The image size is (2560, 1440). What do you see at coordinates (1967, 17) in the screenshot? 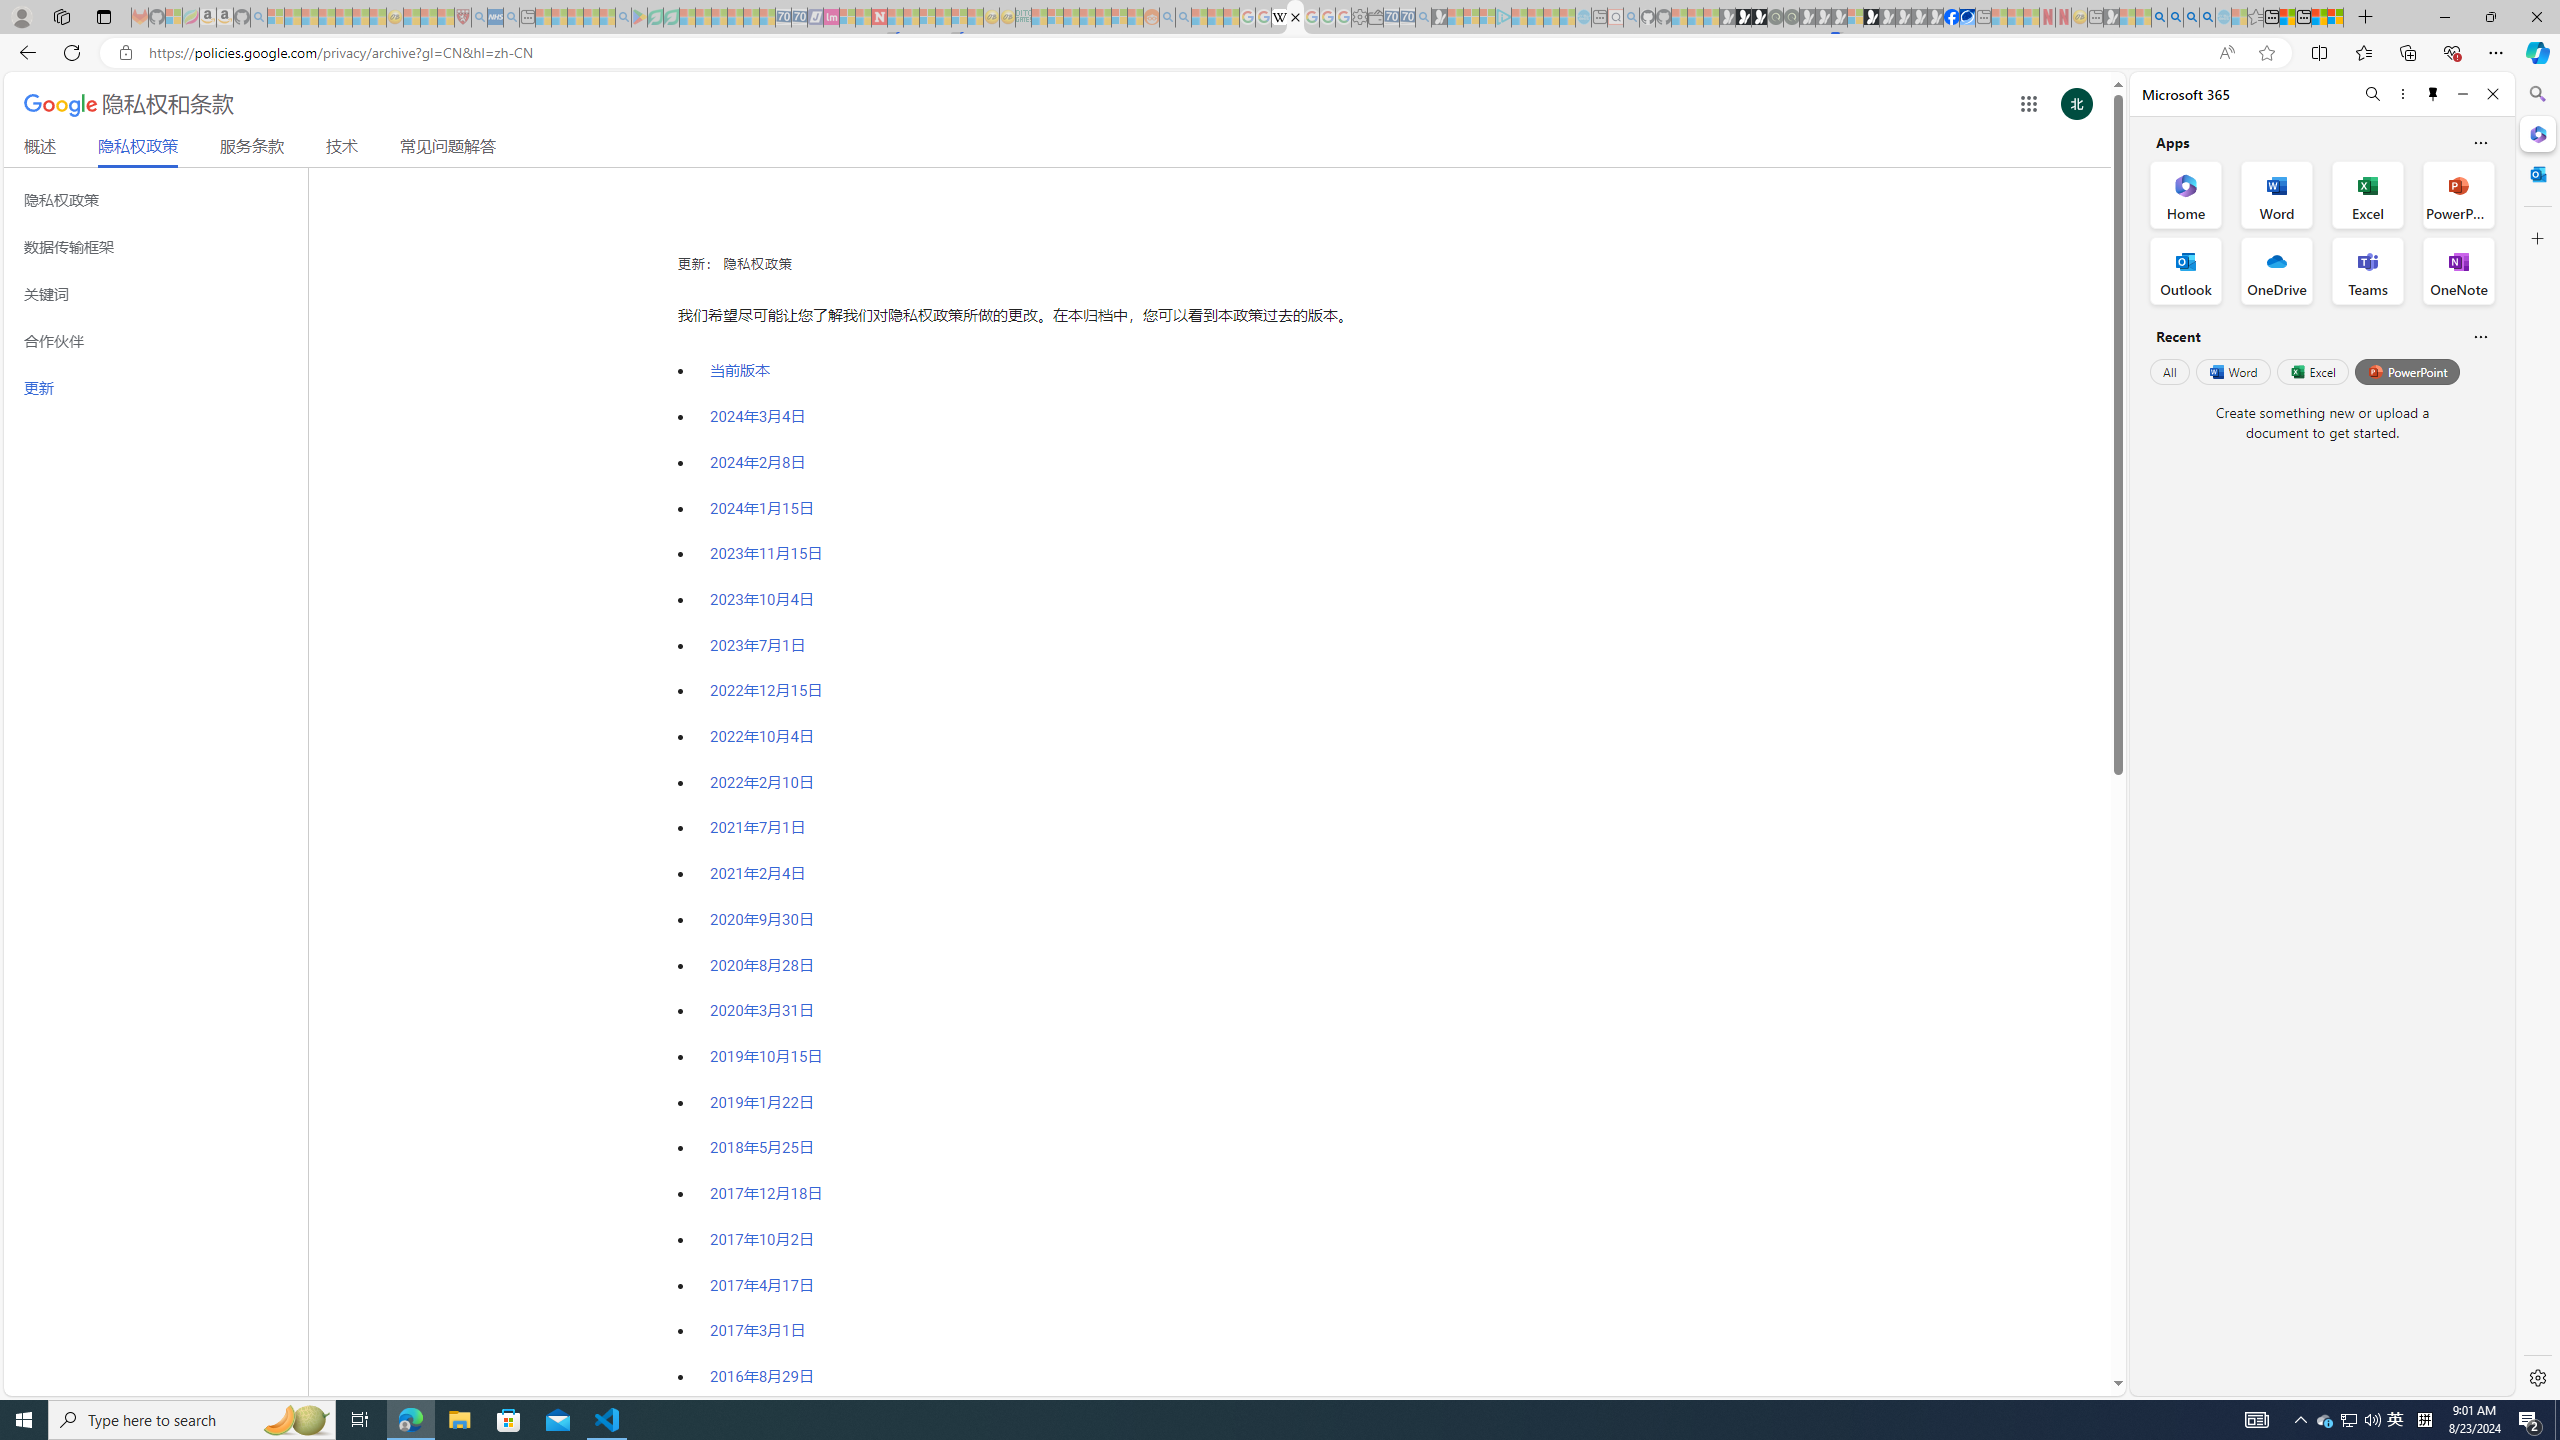
I see `AirNow.gov` at bounding box center [1967, 17].